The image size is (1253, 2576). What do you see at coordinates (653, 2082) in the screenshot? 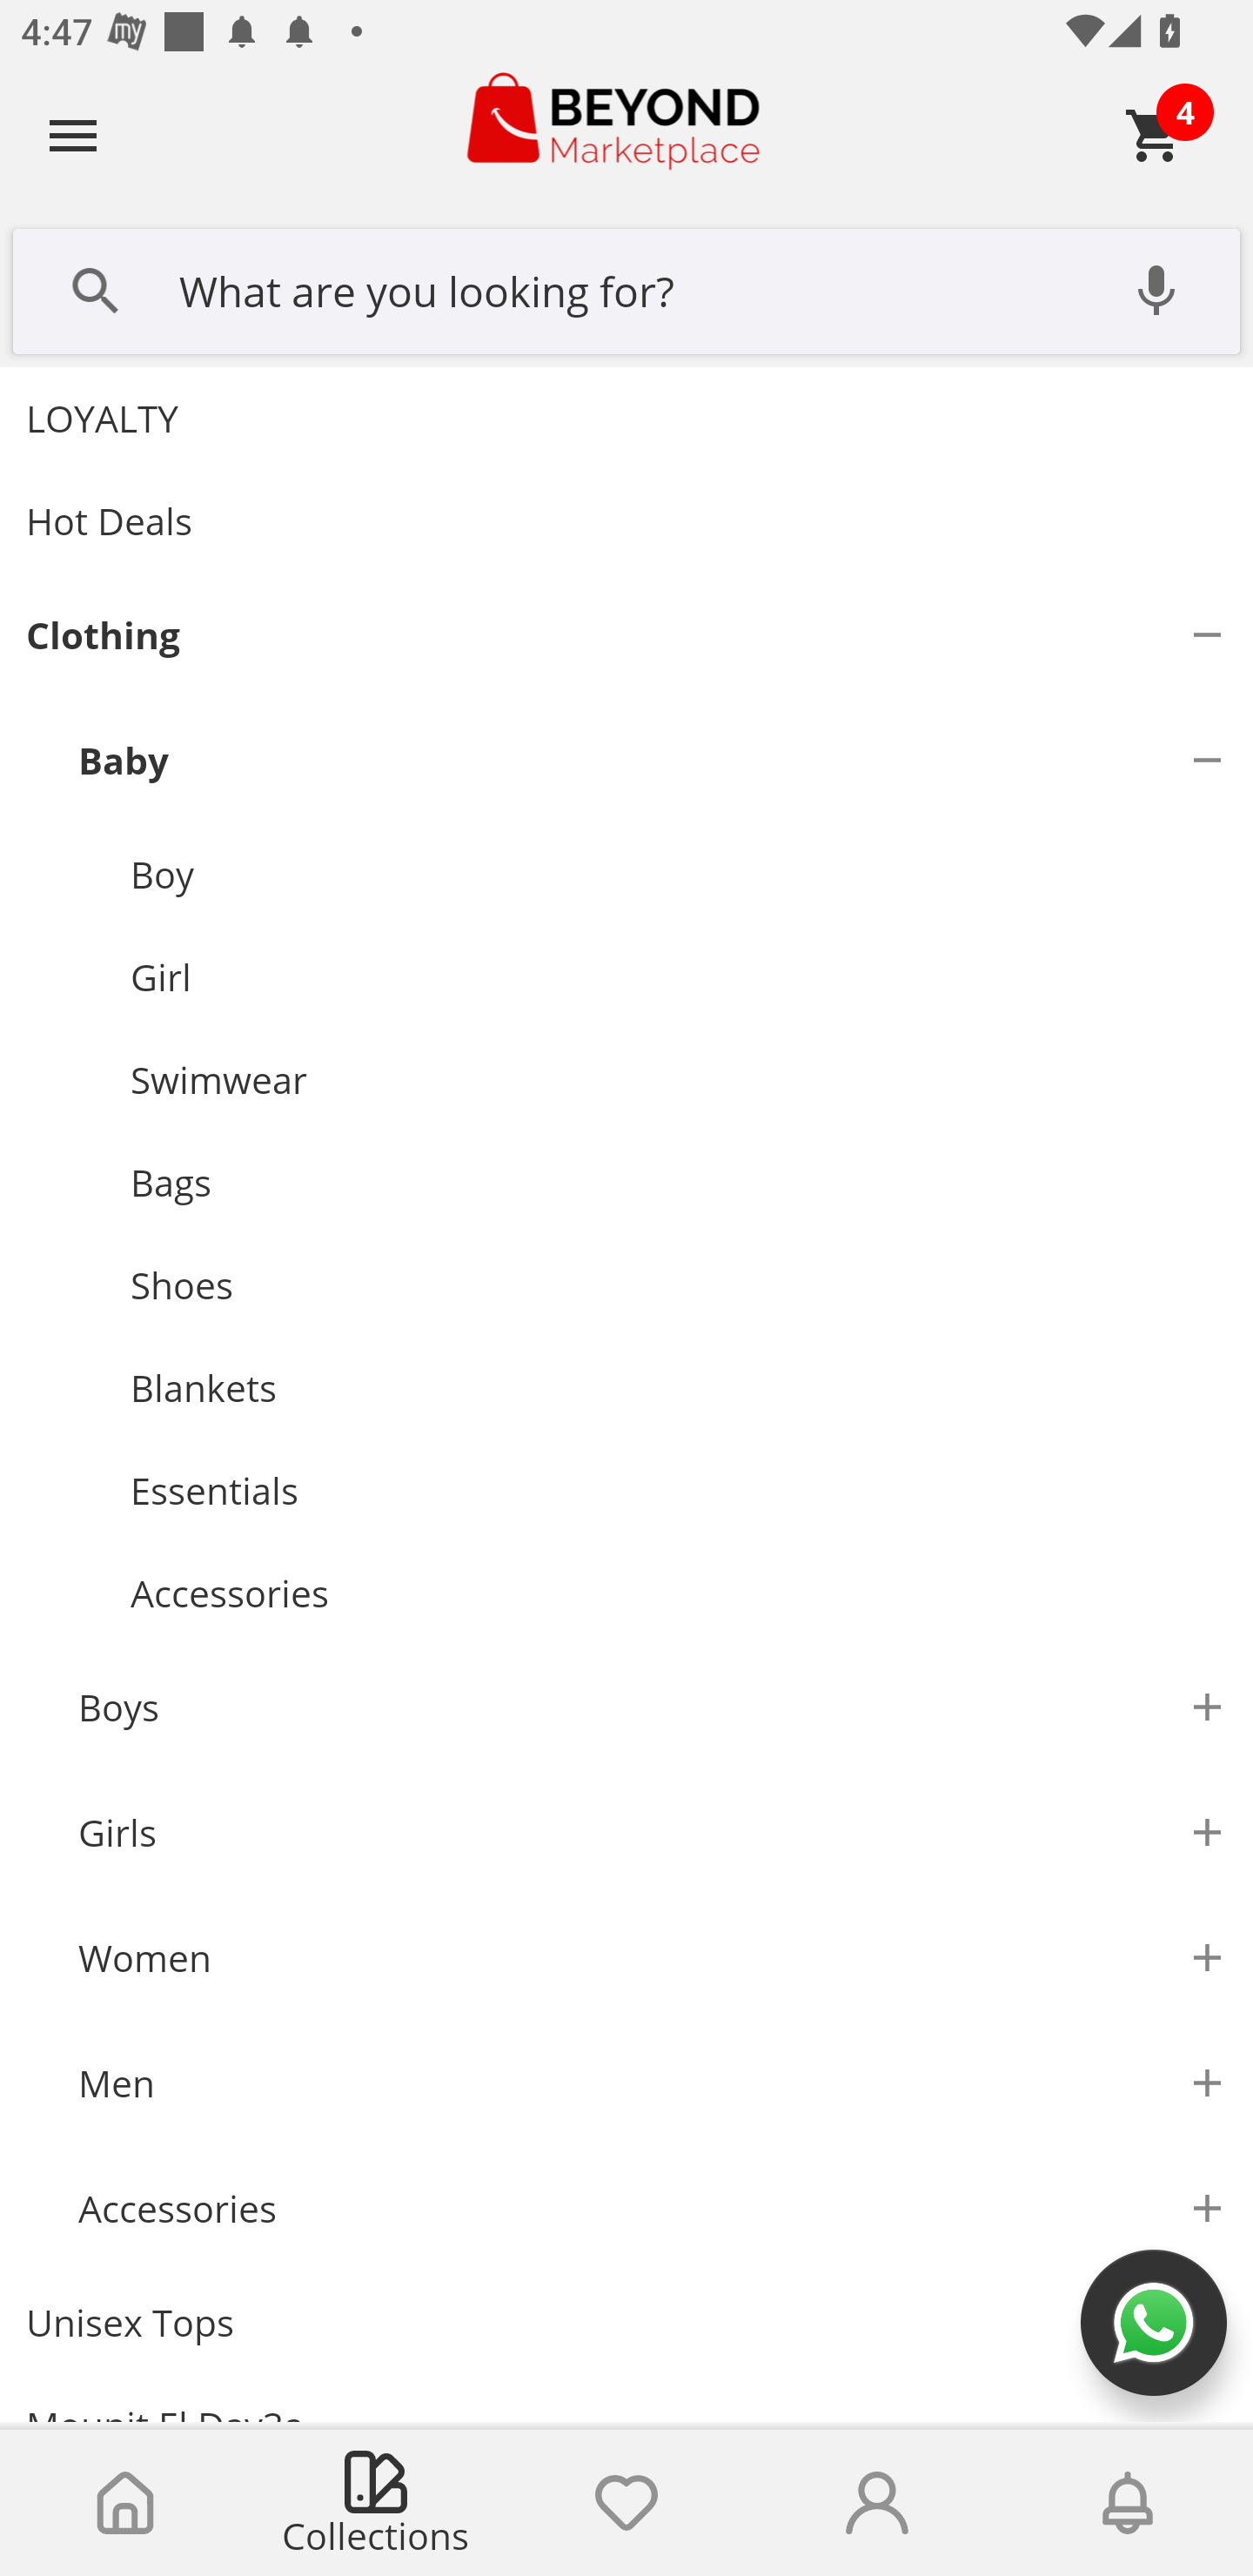
I see `Men` at bounding box center [653, 2082].